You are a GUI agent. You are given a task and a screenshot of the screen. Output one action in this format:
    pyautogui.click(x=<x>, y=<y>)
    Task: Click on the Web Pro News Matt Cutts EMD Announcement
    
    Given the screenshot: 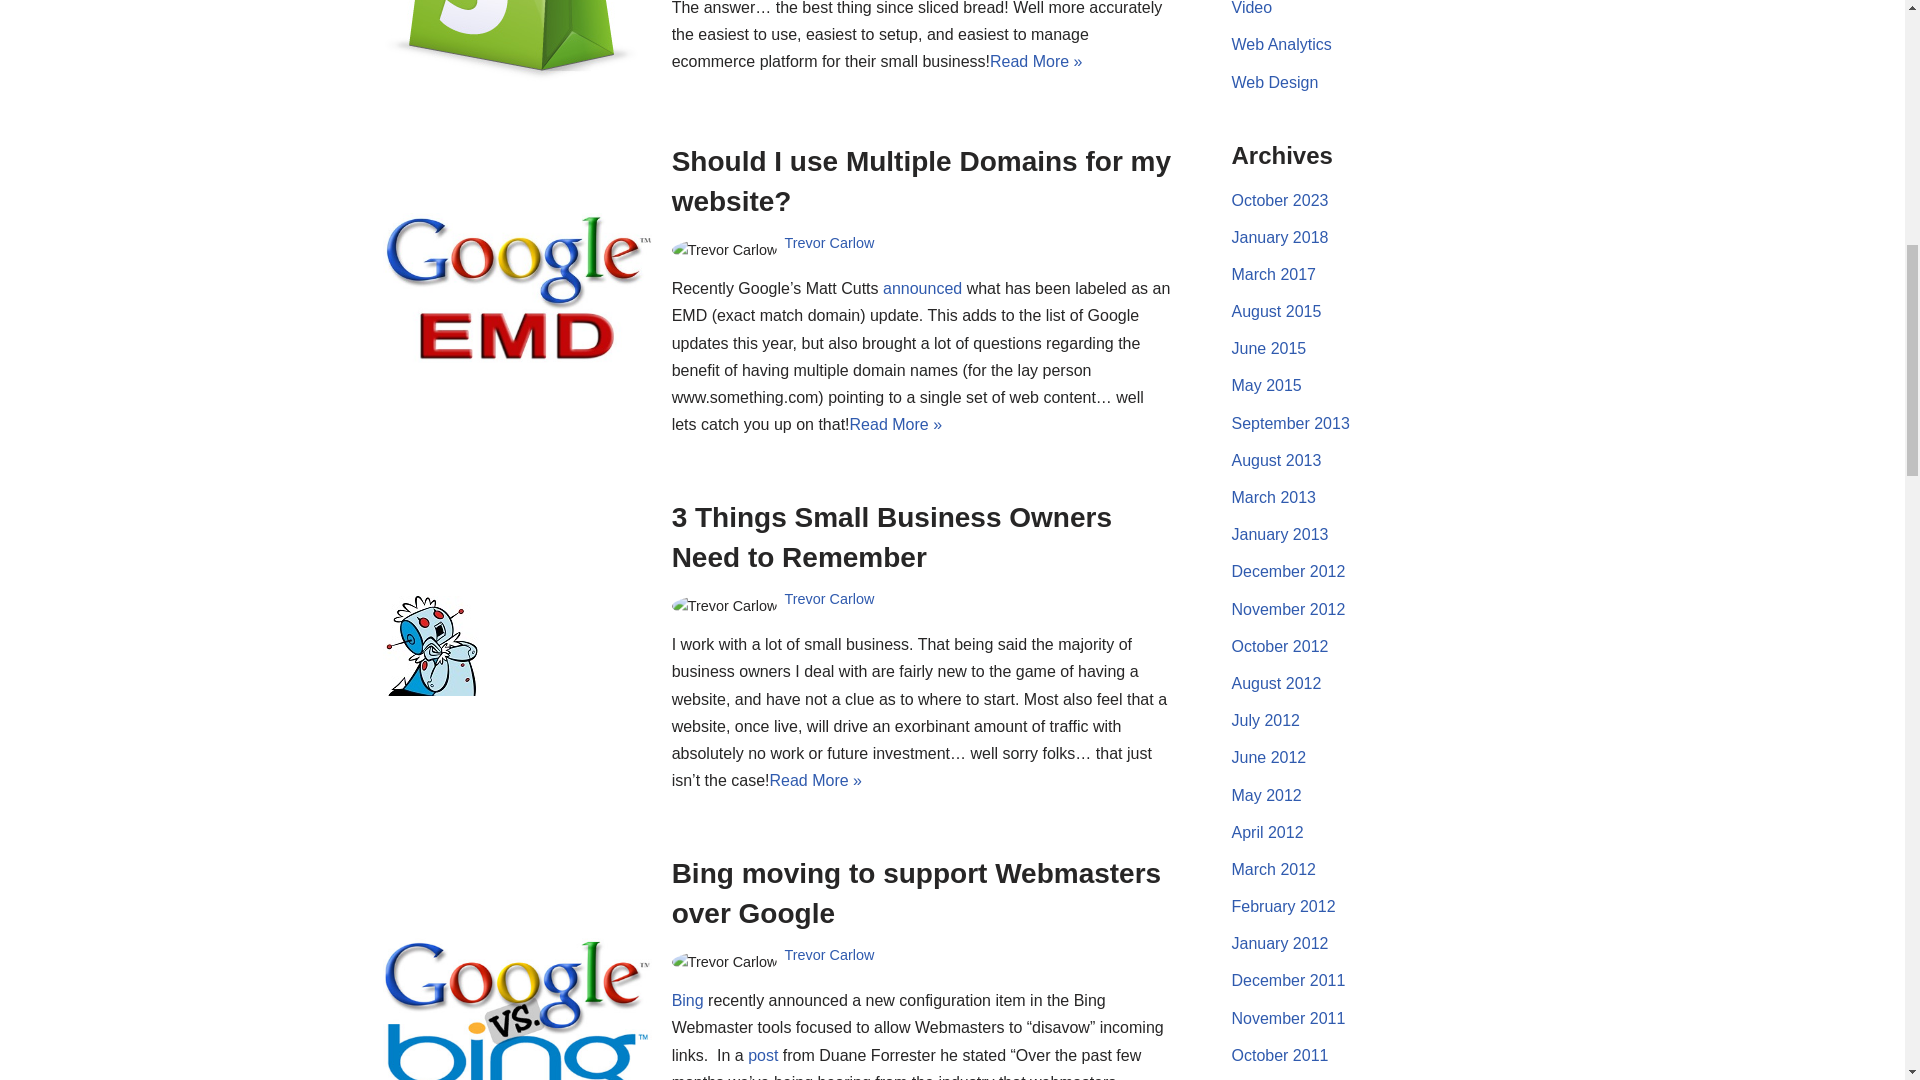 What is the action you would take?
    pyautogui.click(x=922, y=288)
    